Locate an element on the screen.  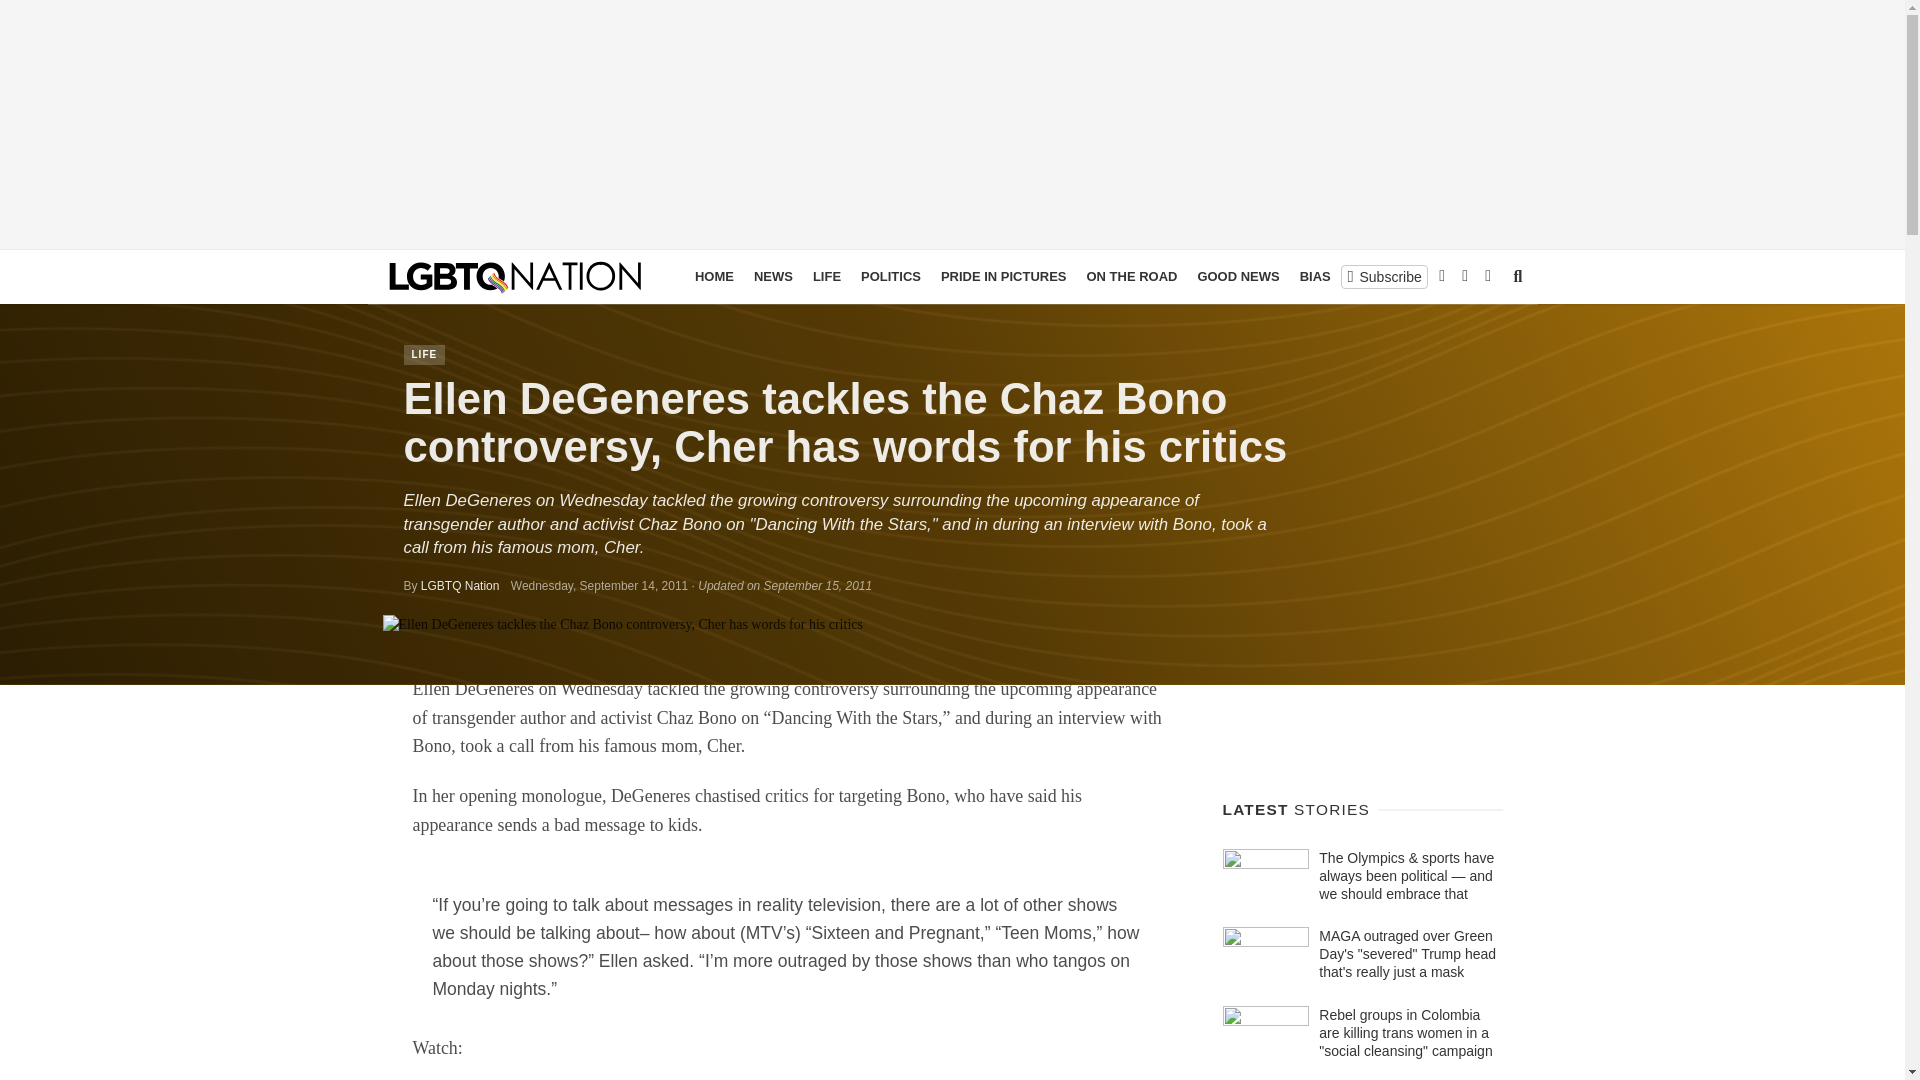
LIFE is located at coordinates (424, 354).